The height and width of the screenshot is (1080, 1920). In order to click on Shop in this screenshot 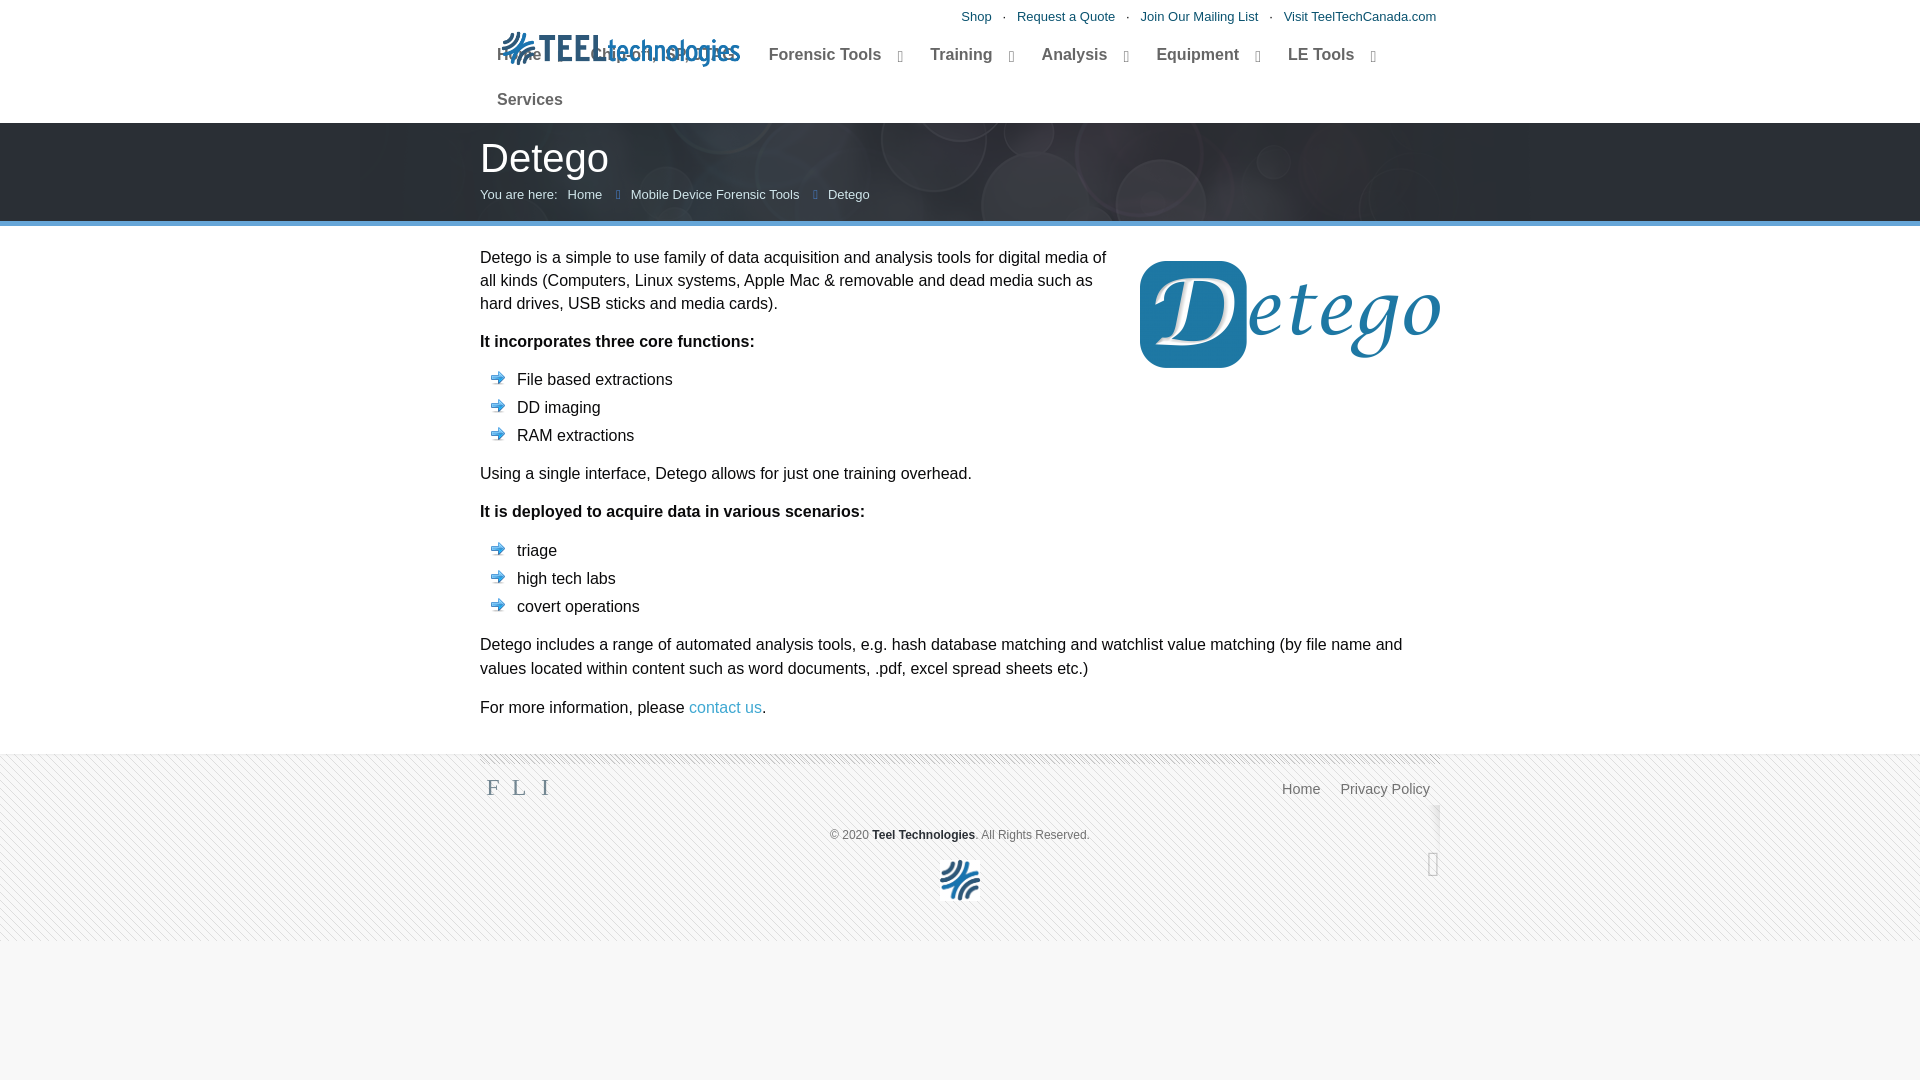, I will do `click(976, 16)`.